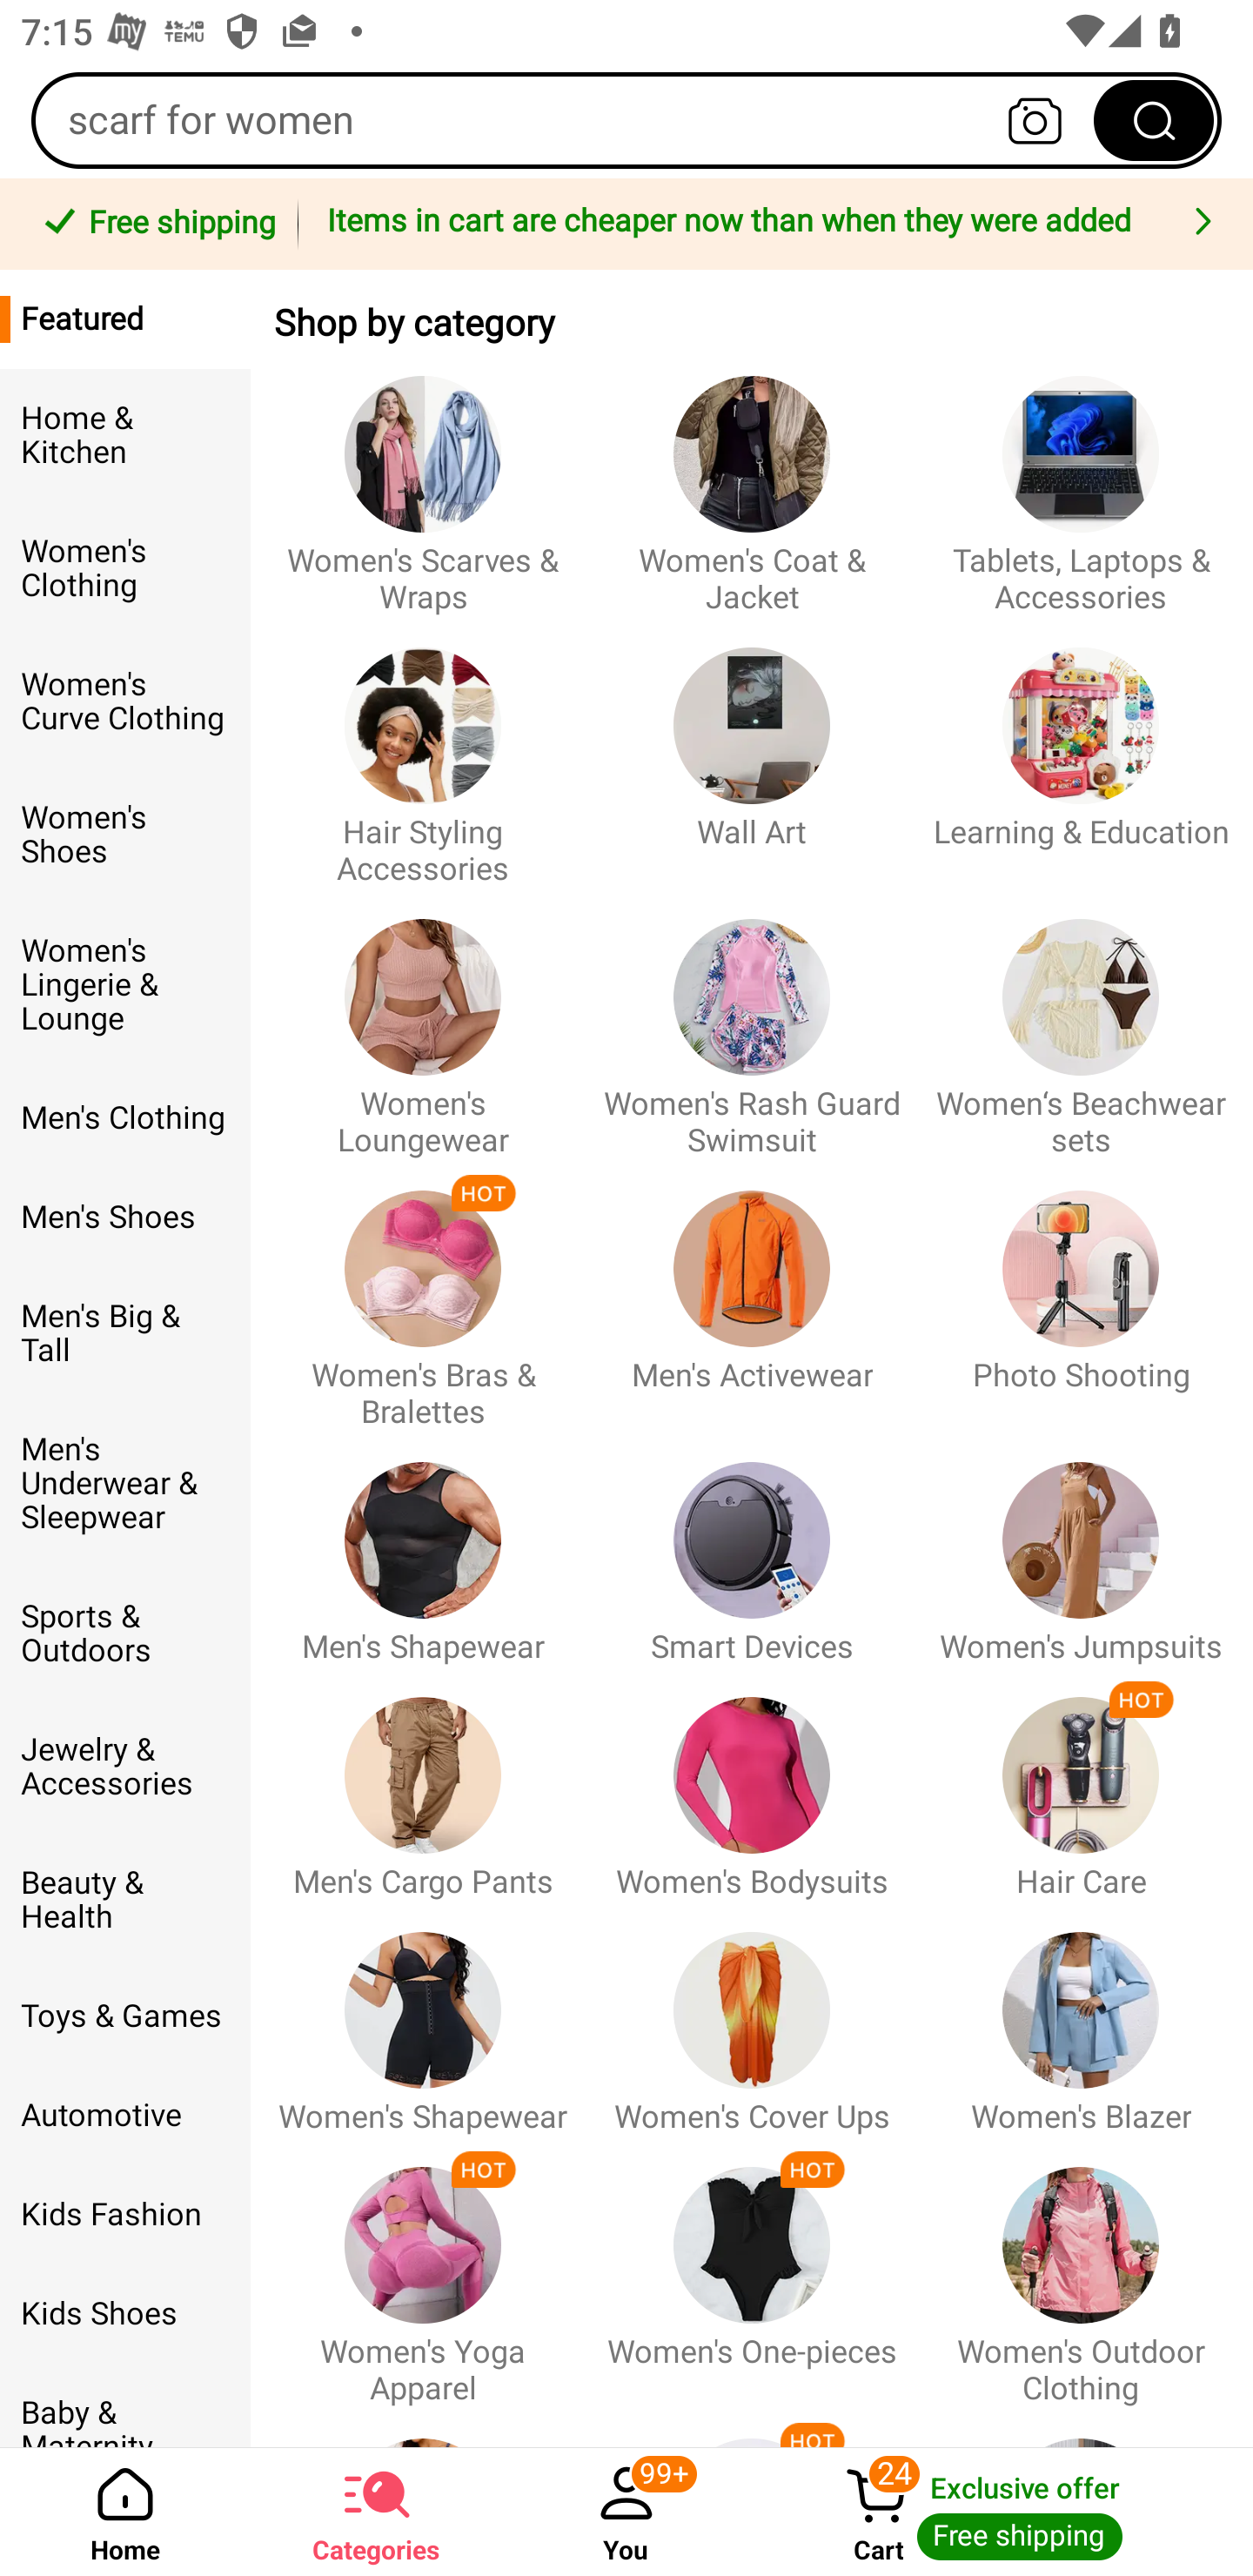 Image resolution: width=1253 pixels, height=2576 pixels. What do you see at coordinates (1081, 1547) in the screenshot?
I see `Women's Jumpsuits` at bounding box center [1081, 1547].